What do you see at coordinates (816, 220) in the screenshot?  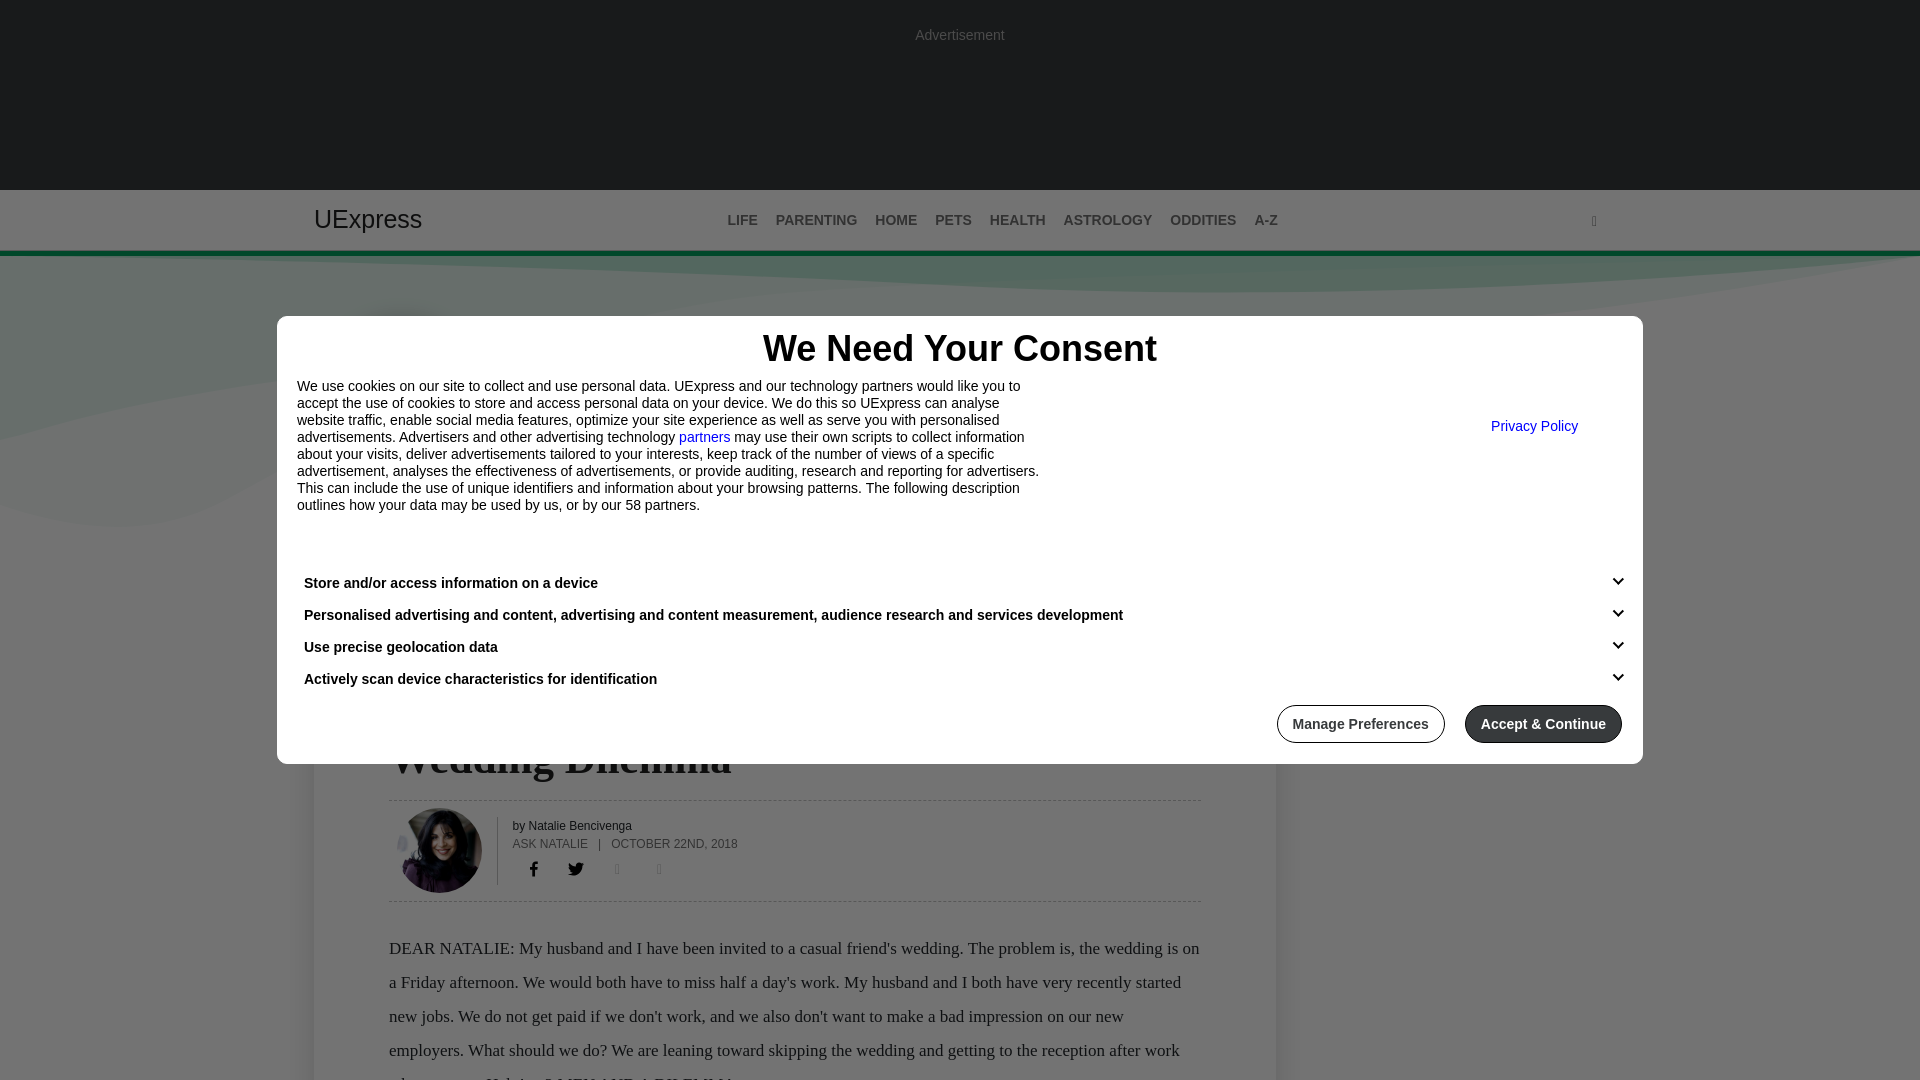 I see `PARENTING` at bounding box center [816, 220].